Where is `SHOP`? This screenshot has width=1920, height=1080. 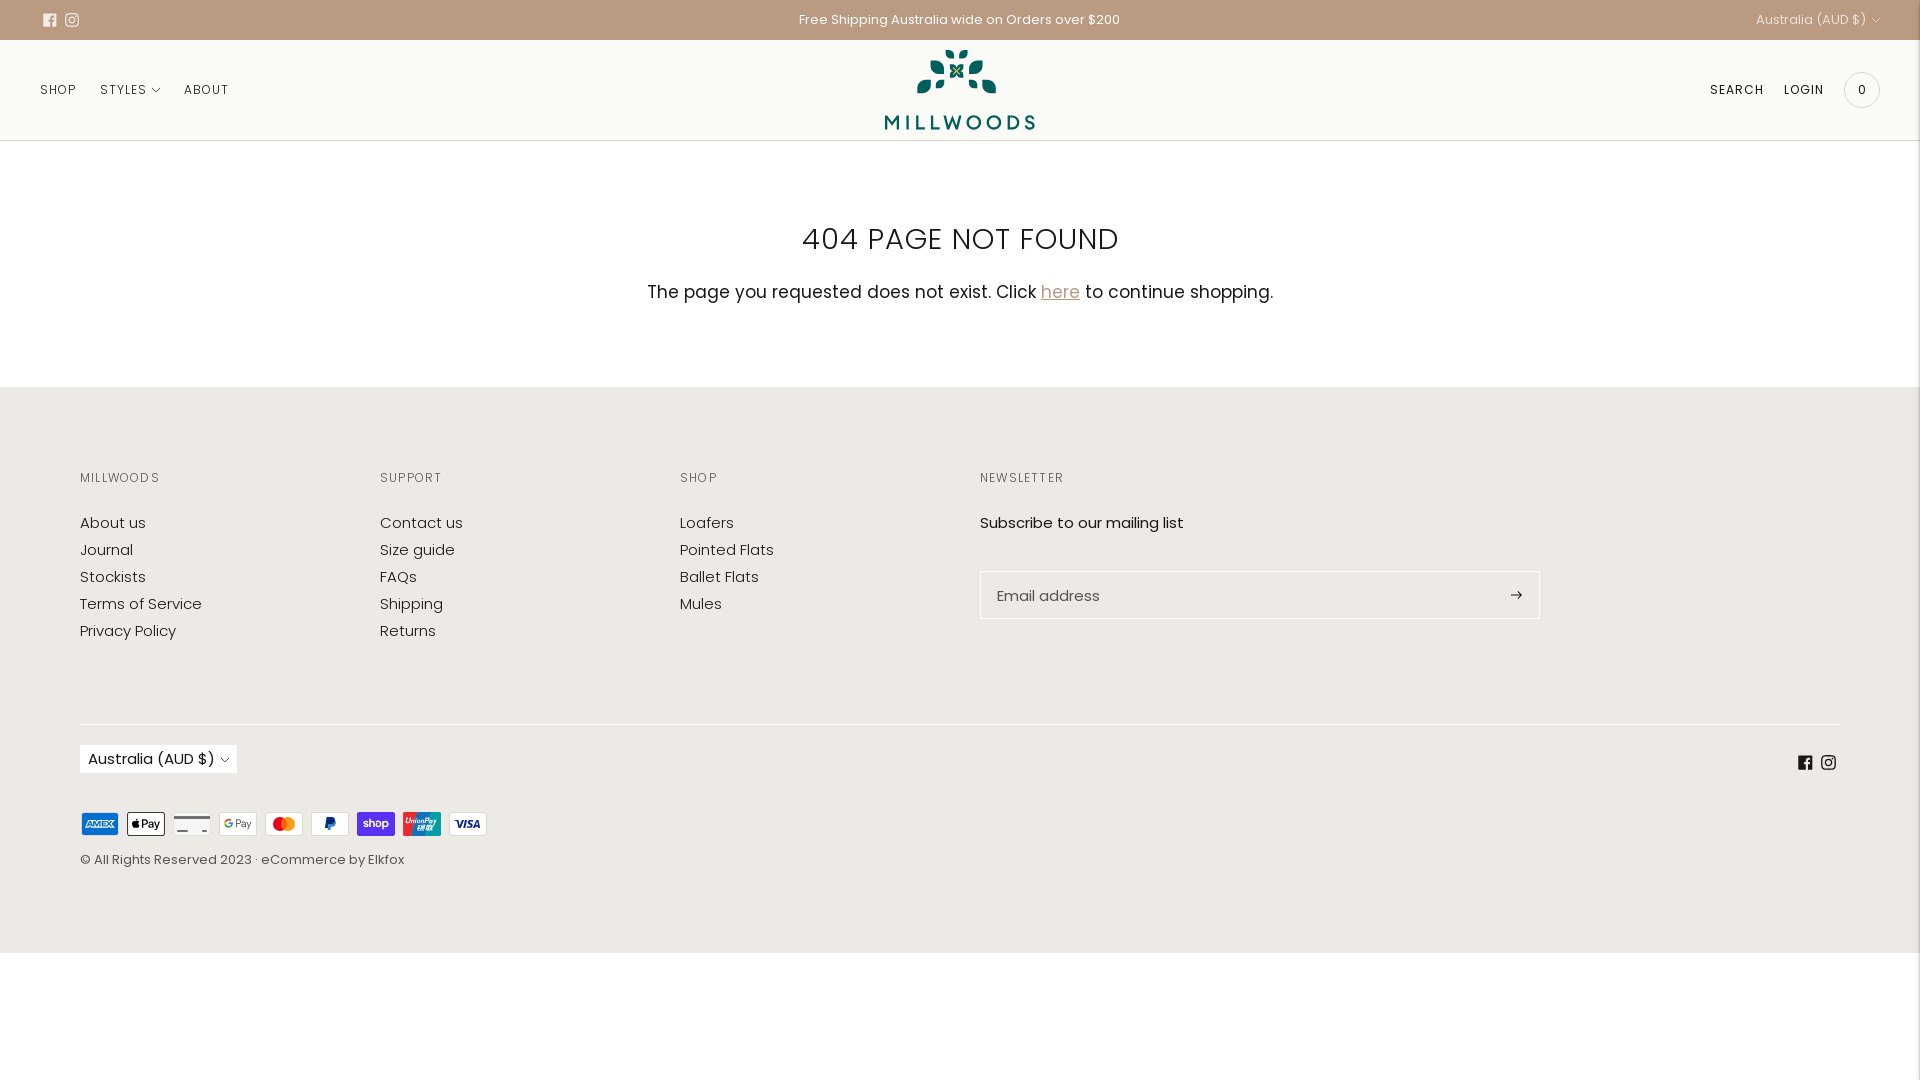
SHOP is located at coordinates (58, 90).